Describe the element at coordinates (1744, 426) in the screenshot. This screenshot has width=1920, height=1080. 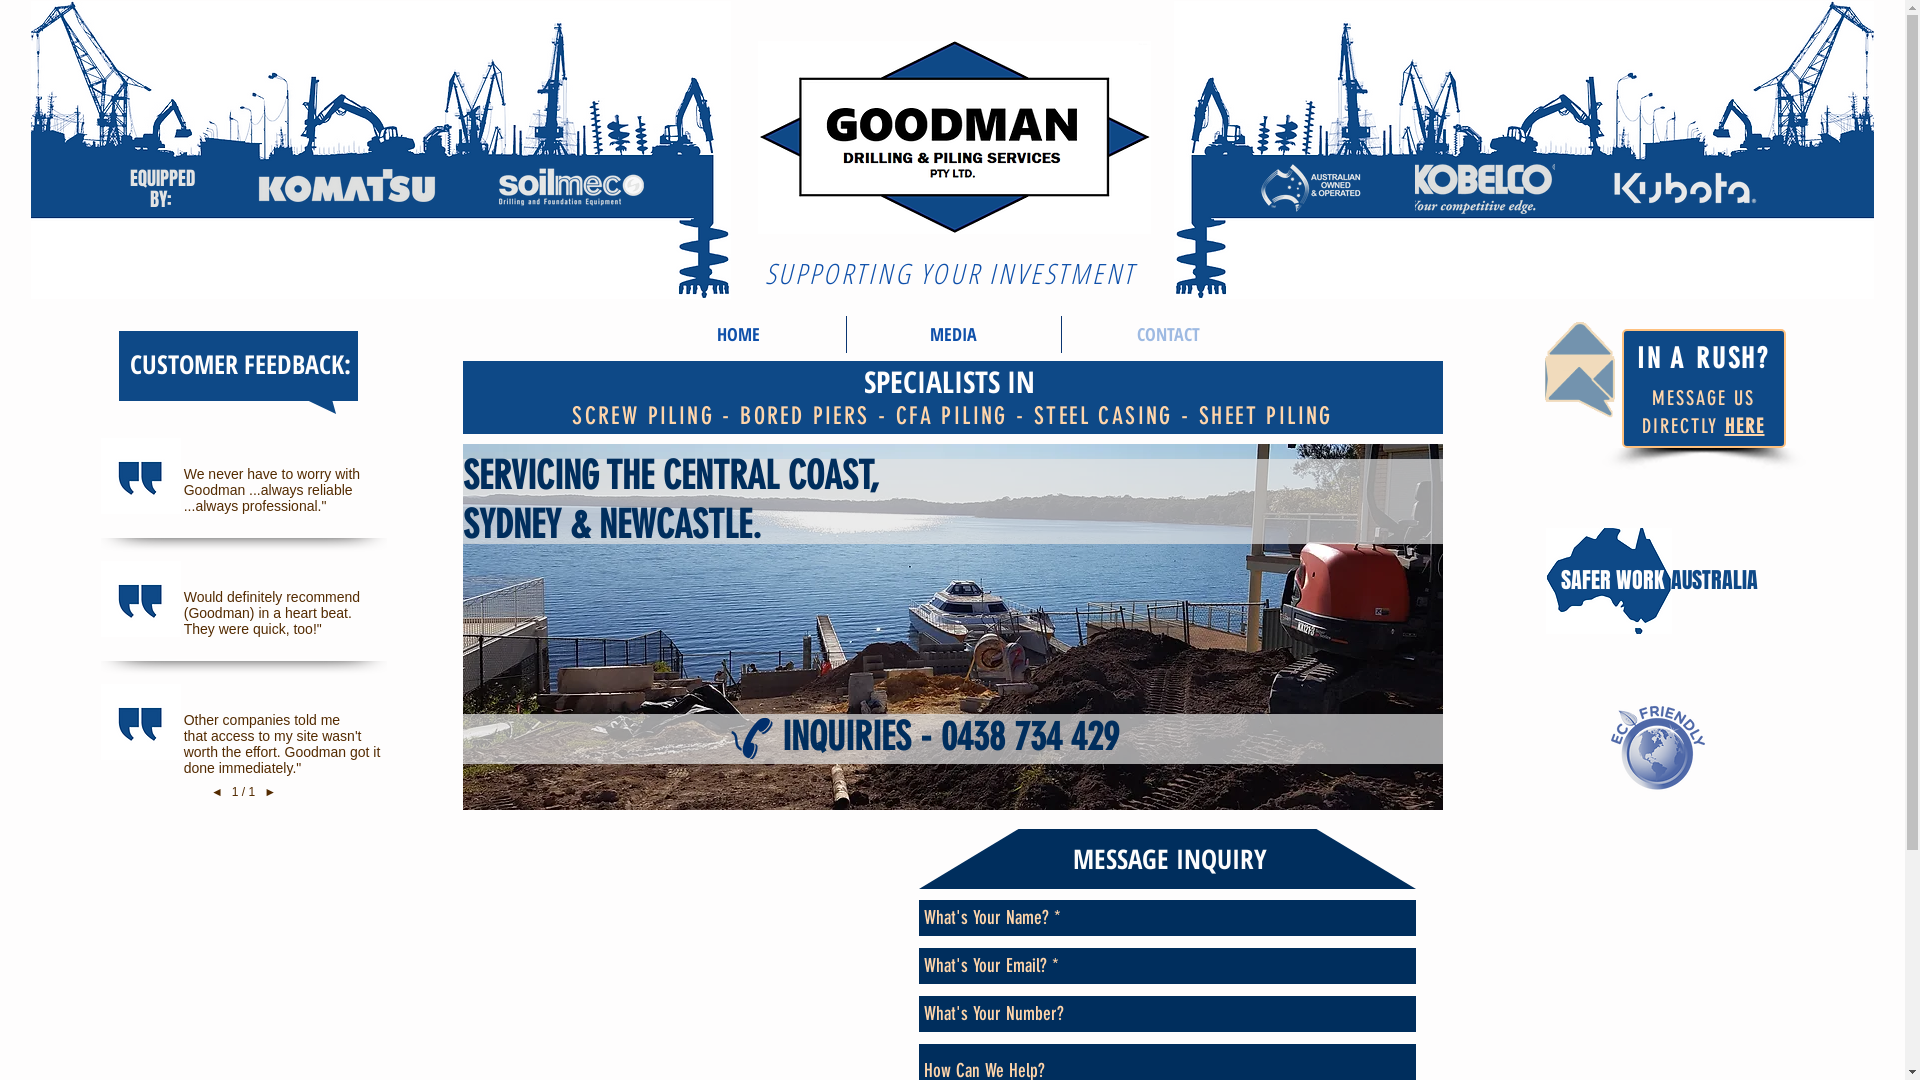
I see `HERE` at that location.